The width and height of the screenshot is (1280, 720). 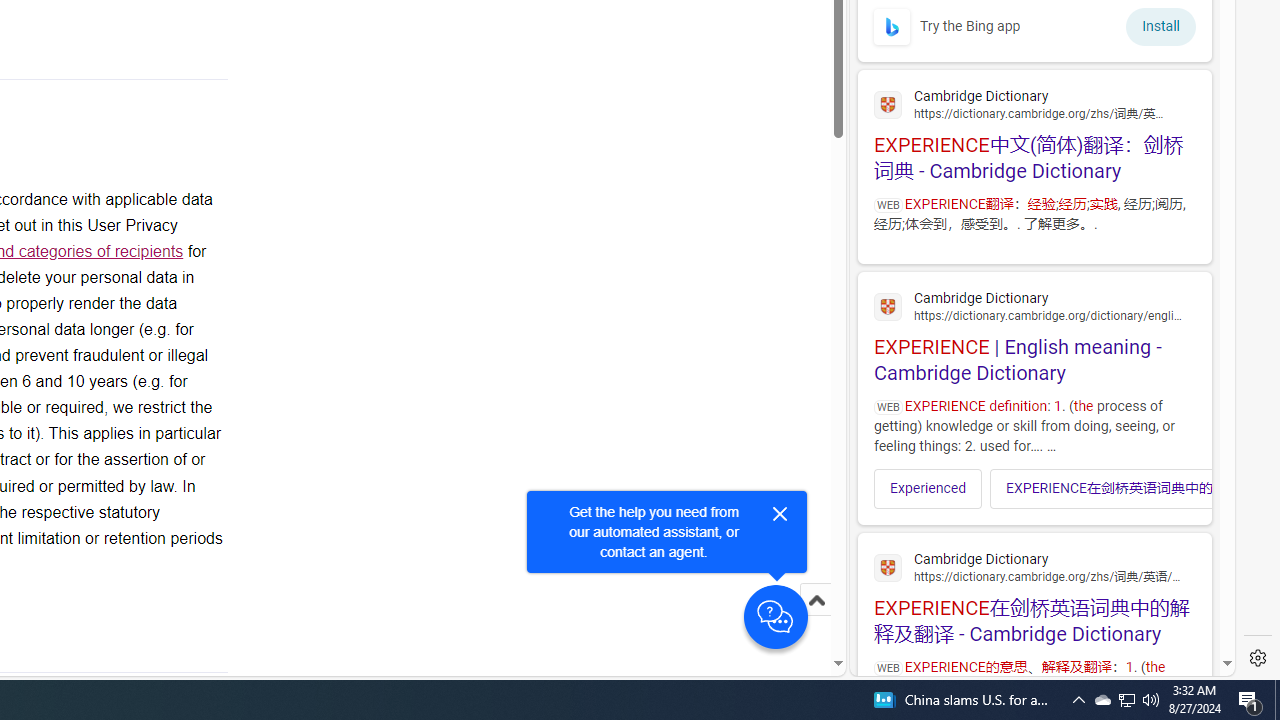 What do you see at coordinates (1034, 334) in the screenshot?
I see `EXPERIENCE | English meaning - Cambridge Dictionary` at bounding box center [1034, 334].